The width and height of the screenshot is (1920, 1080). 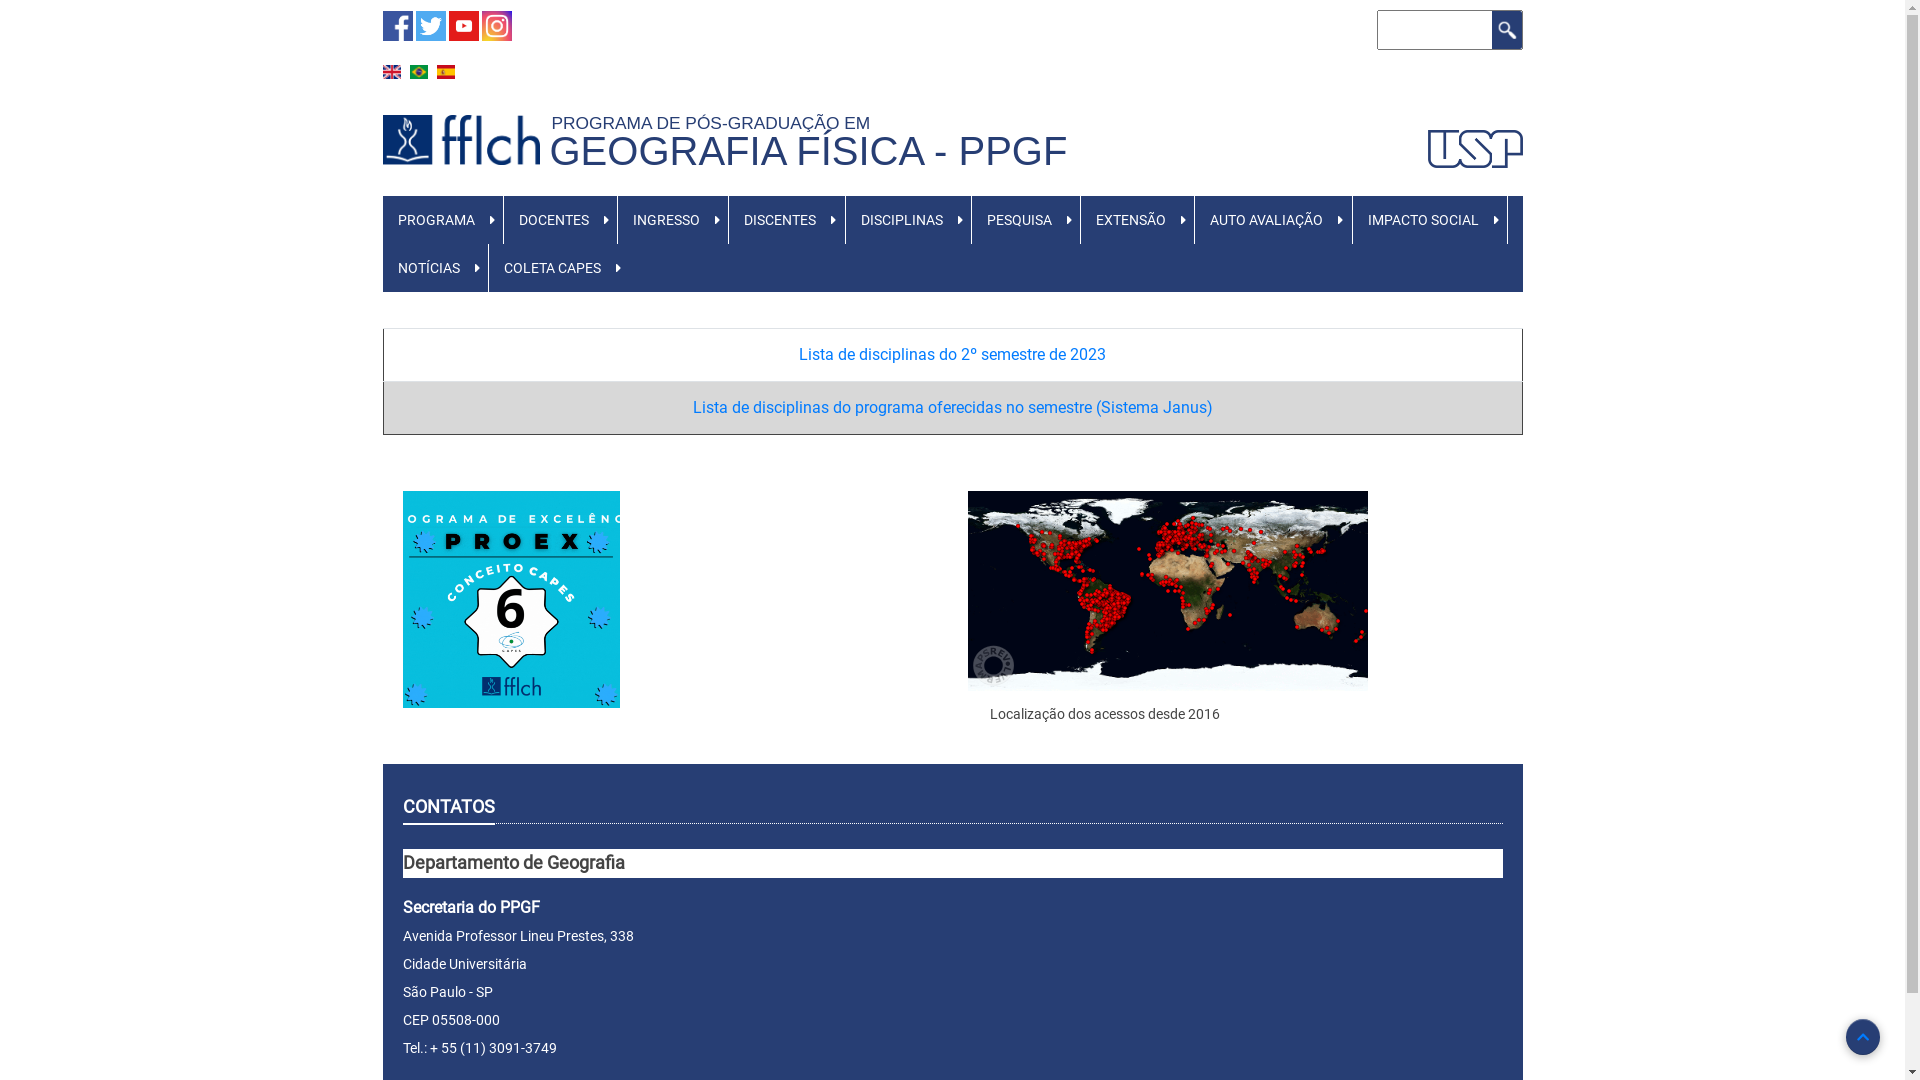 What do you see at coordinates (780, 220) in the screenshot?
I see `DISCENTES` at bounding box center [780, 220].